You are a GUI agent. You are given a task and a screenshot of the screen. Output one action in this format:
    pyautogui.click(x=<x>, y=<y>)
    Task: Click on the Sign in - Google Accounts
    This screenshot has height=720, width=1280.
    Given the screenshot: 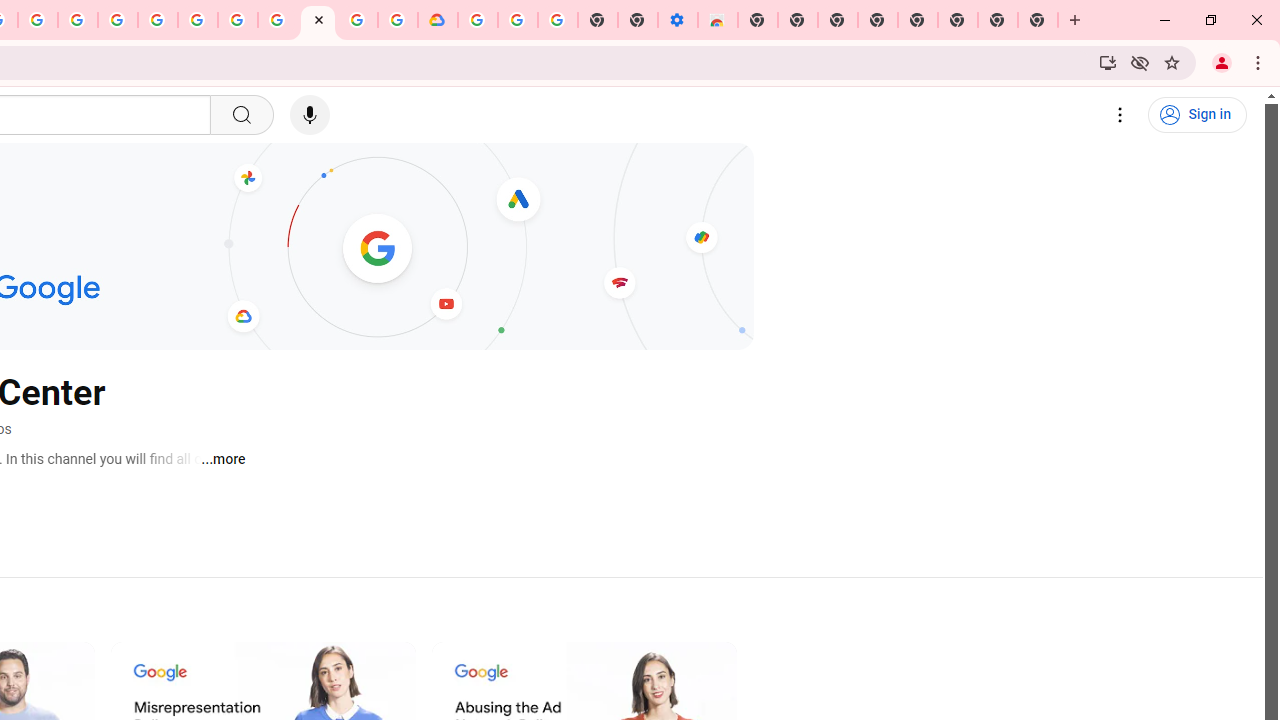 What is the action you would take?
    pyautogui.click(x=478, y=20)
    